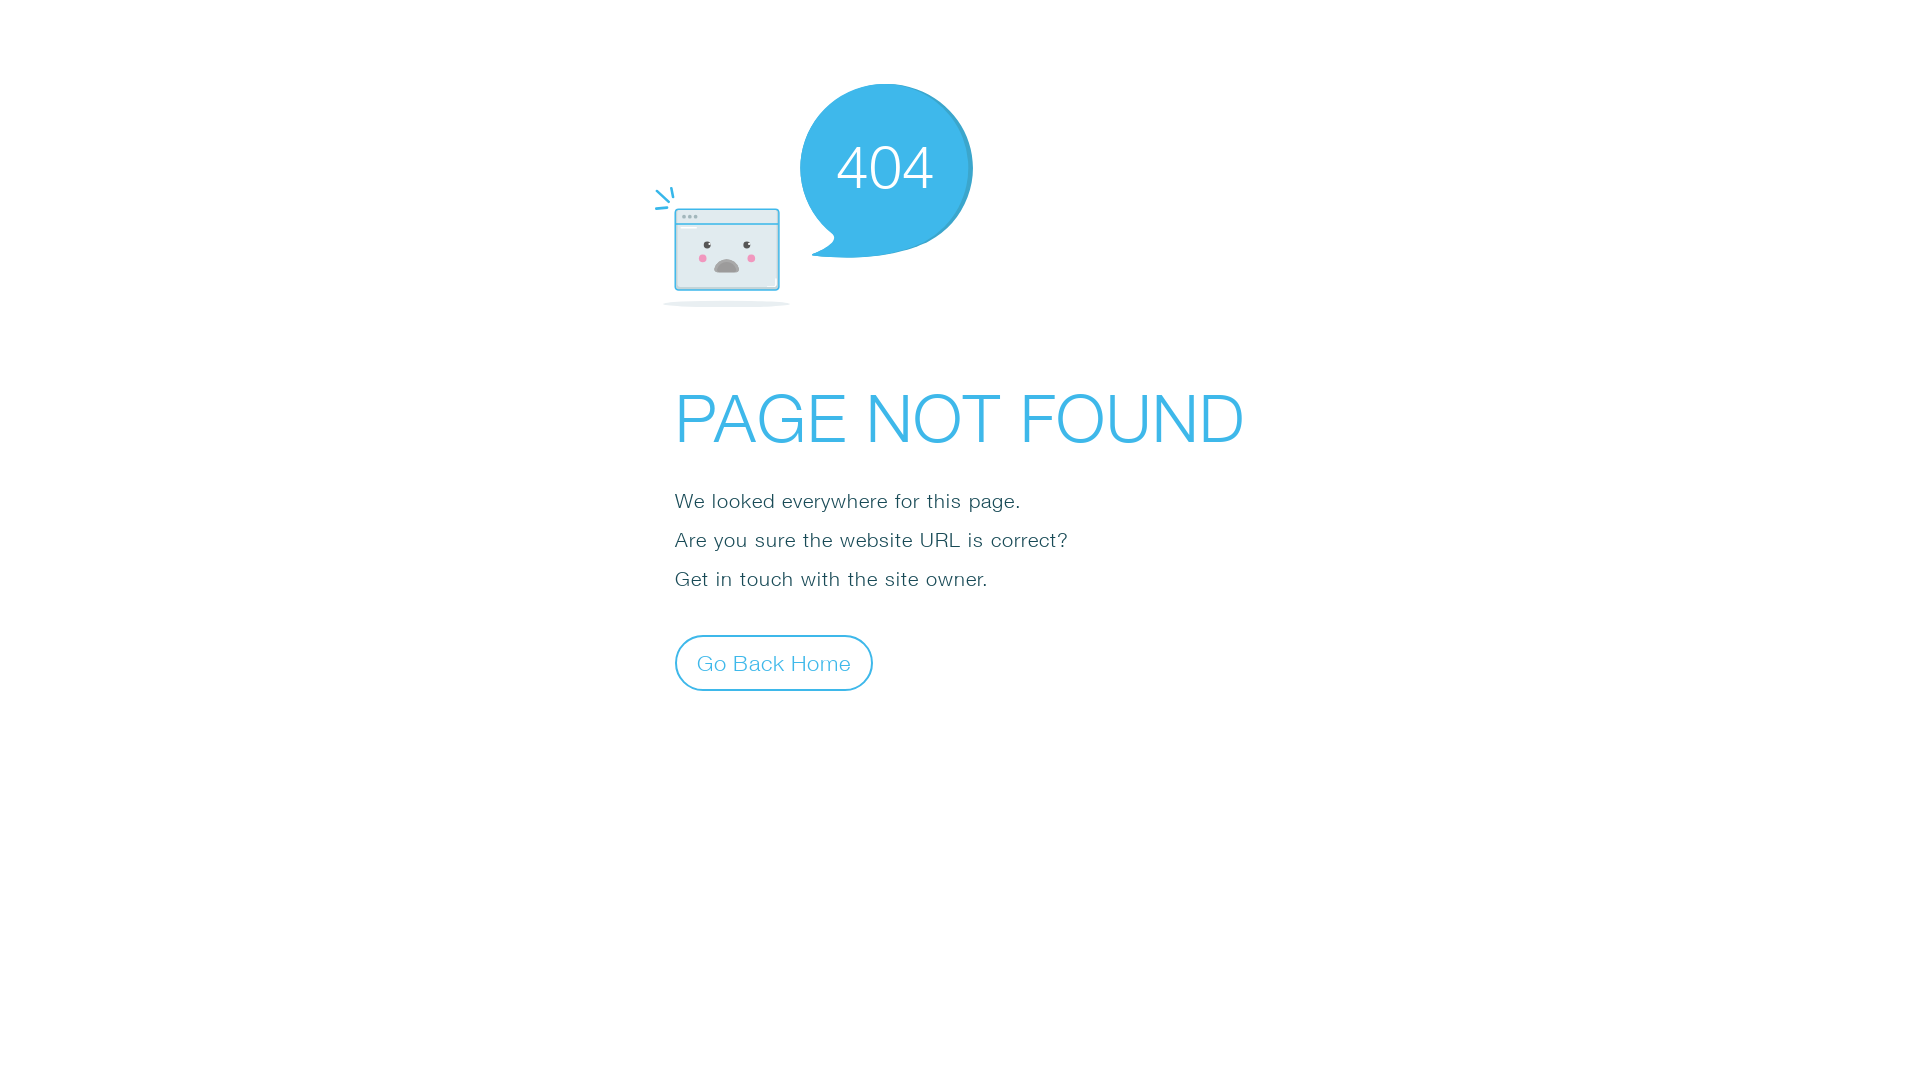 Image resolution: width=1920 pixels, height=1080 pixels. Describe the element at coordinates (774, 662) in the screenshot. I see `Go Back Home` at that location.